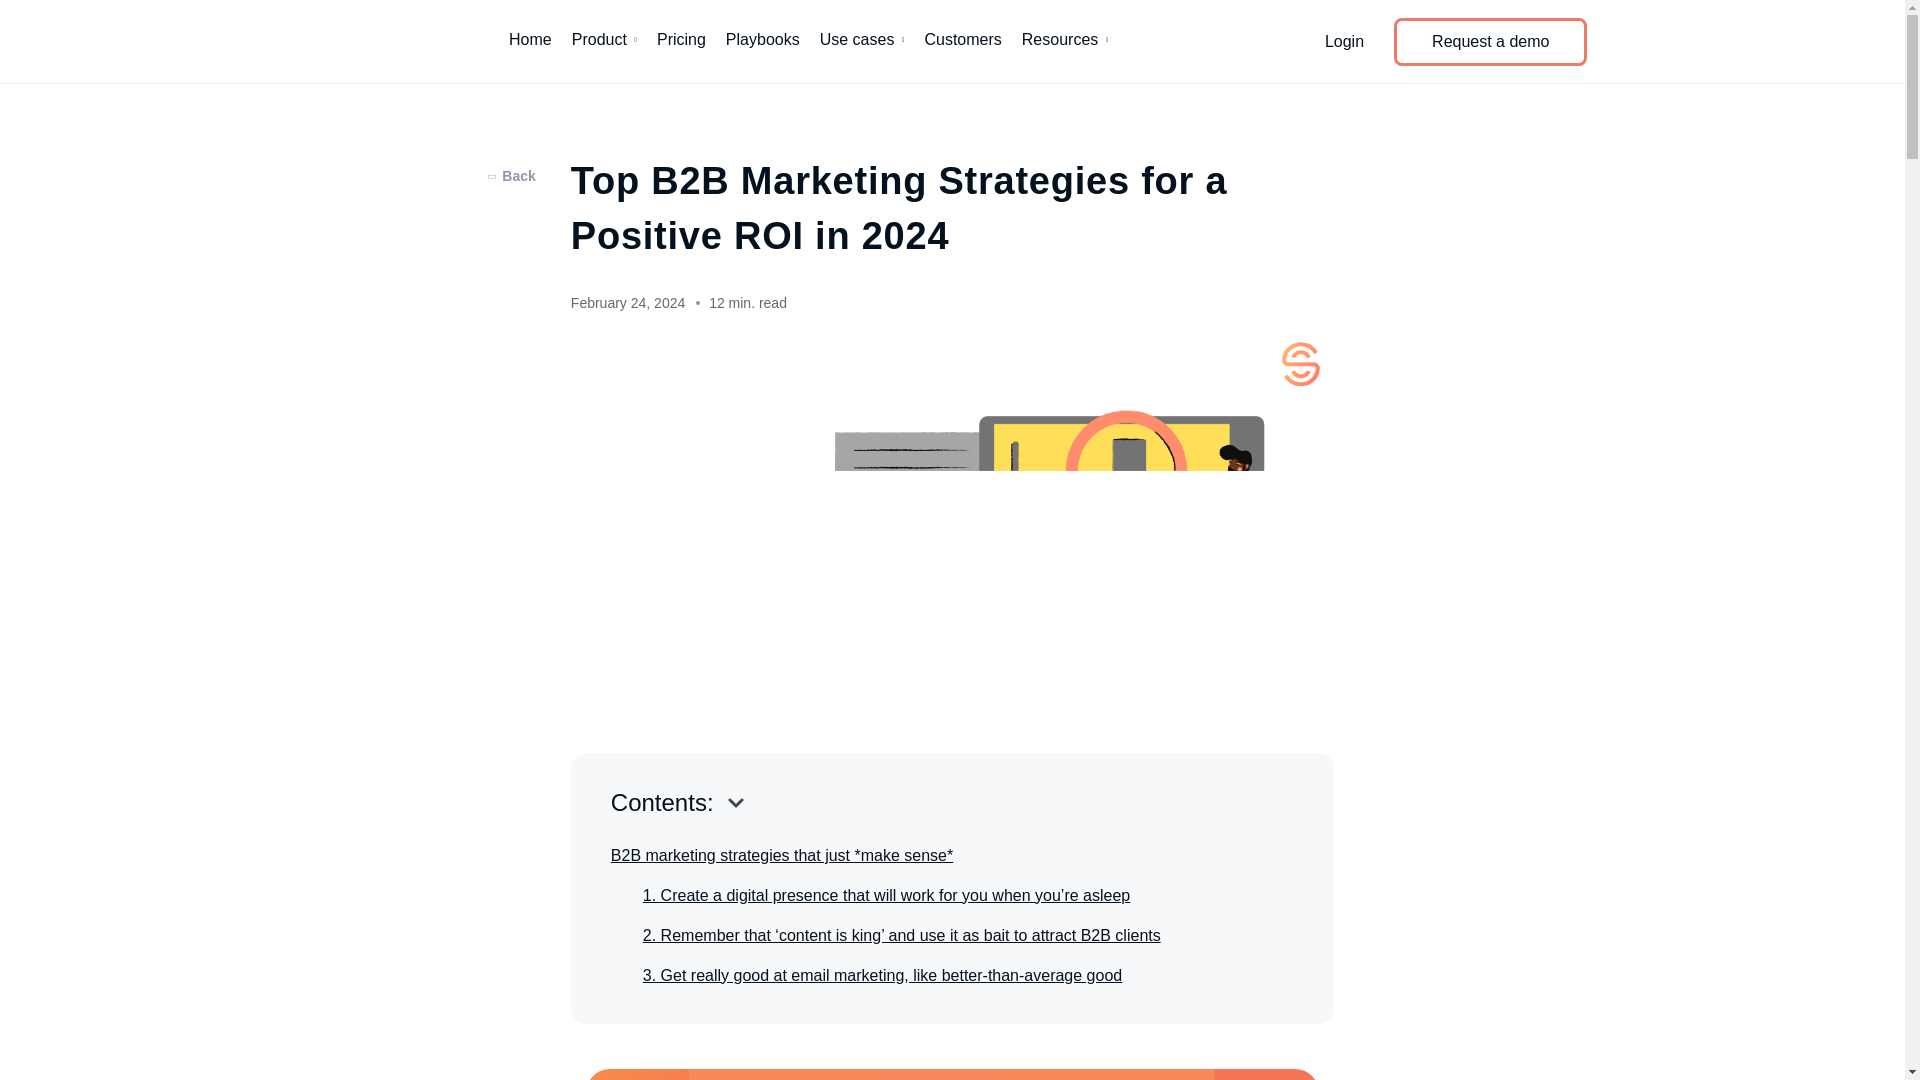  What do you see at coordinates (1490, 42) in the screenshot?
I see `Request a demo` at bounding box center [1490, 42].